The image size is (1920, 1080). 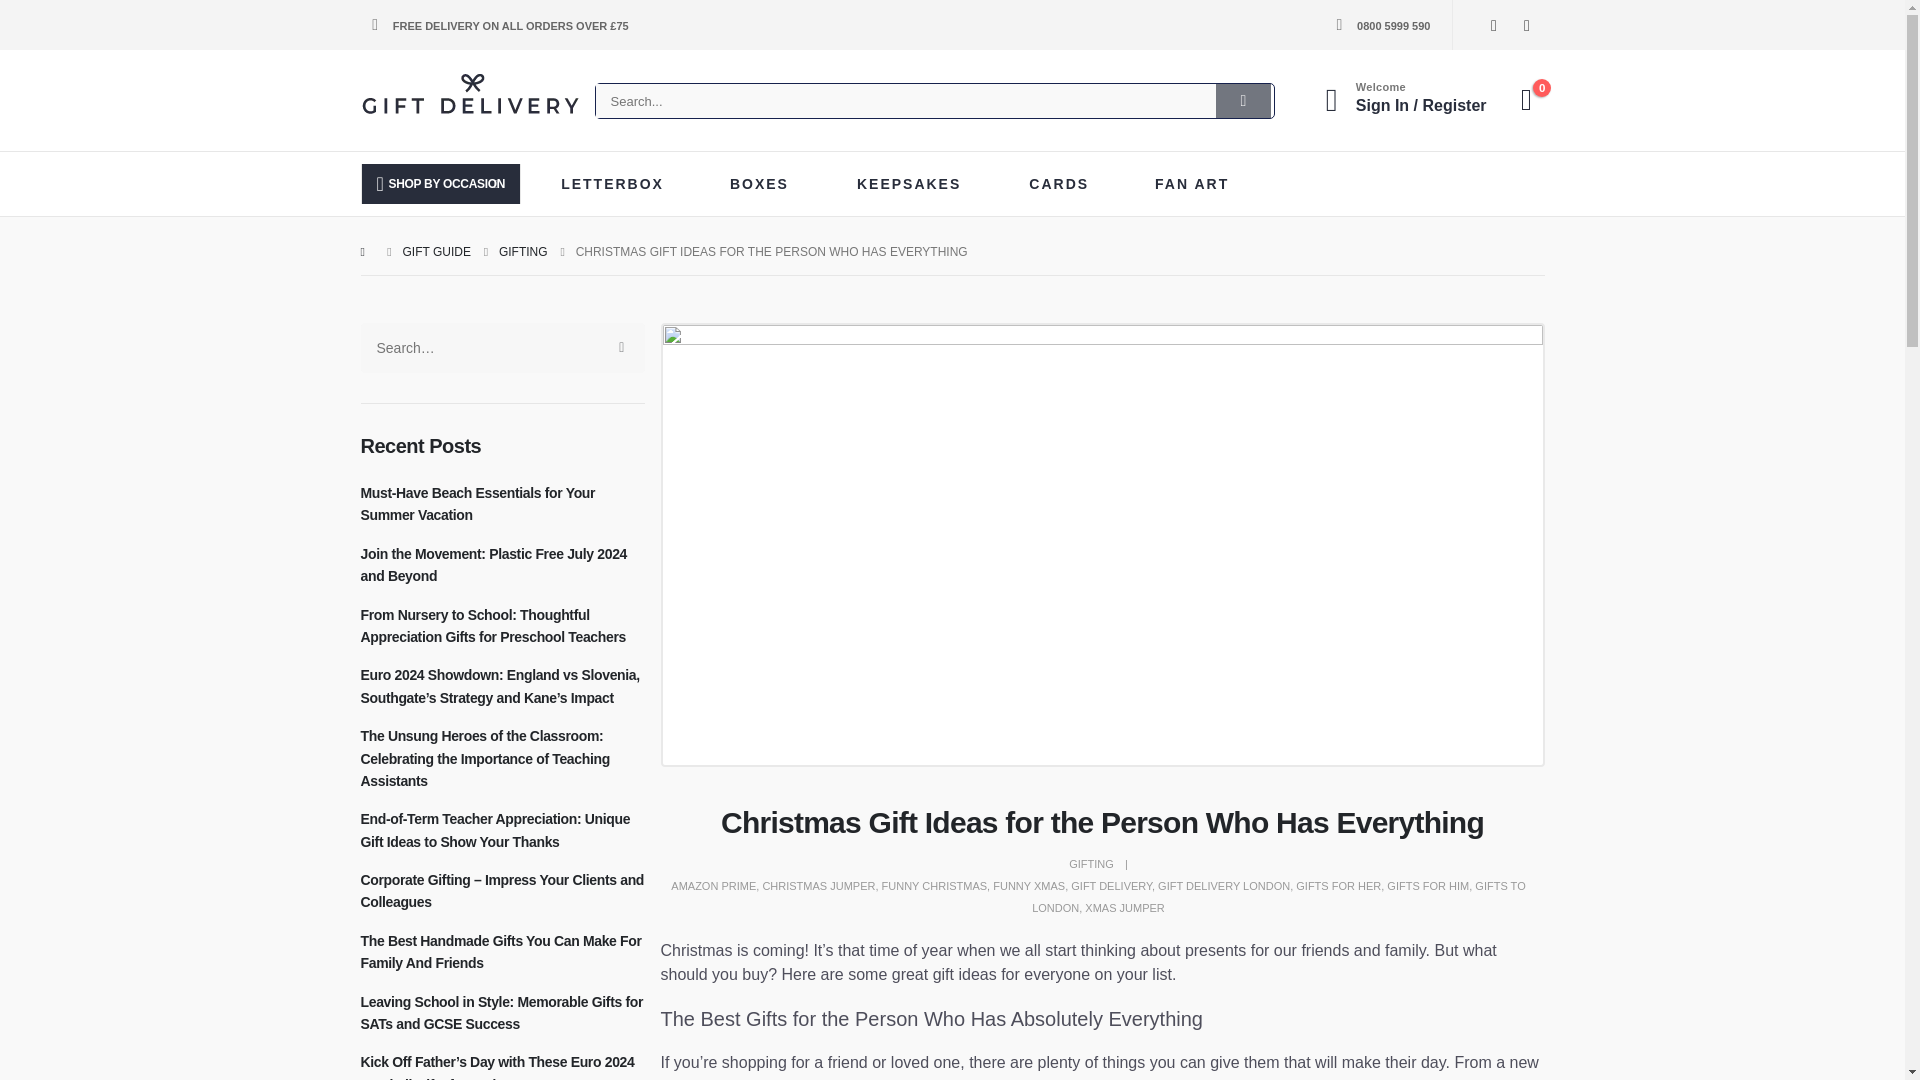 What do you see at coordinates (1526, 24) in the screenshot?
I see `Instagram` at bounding box center [1526, 24].